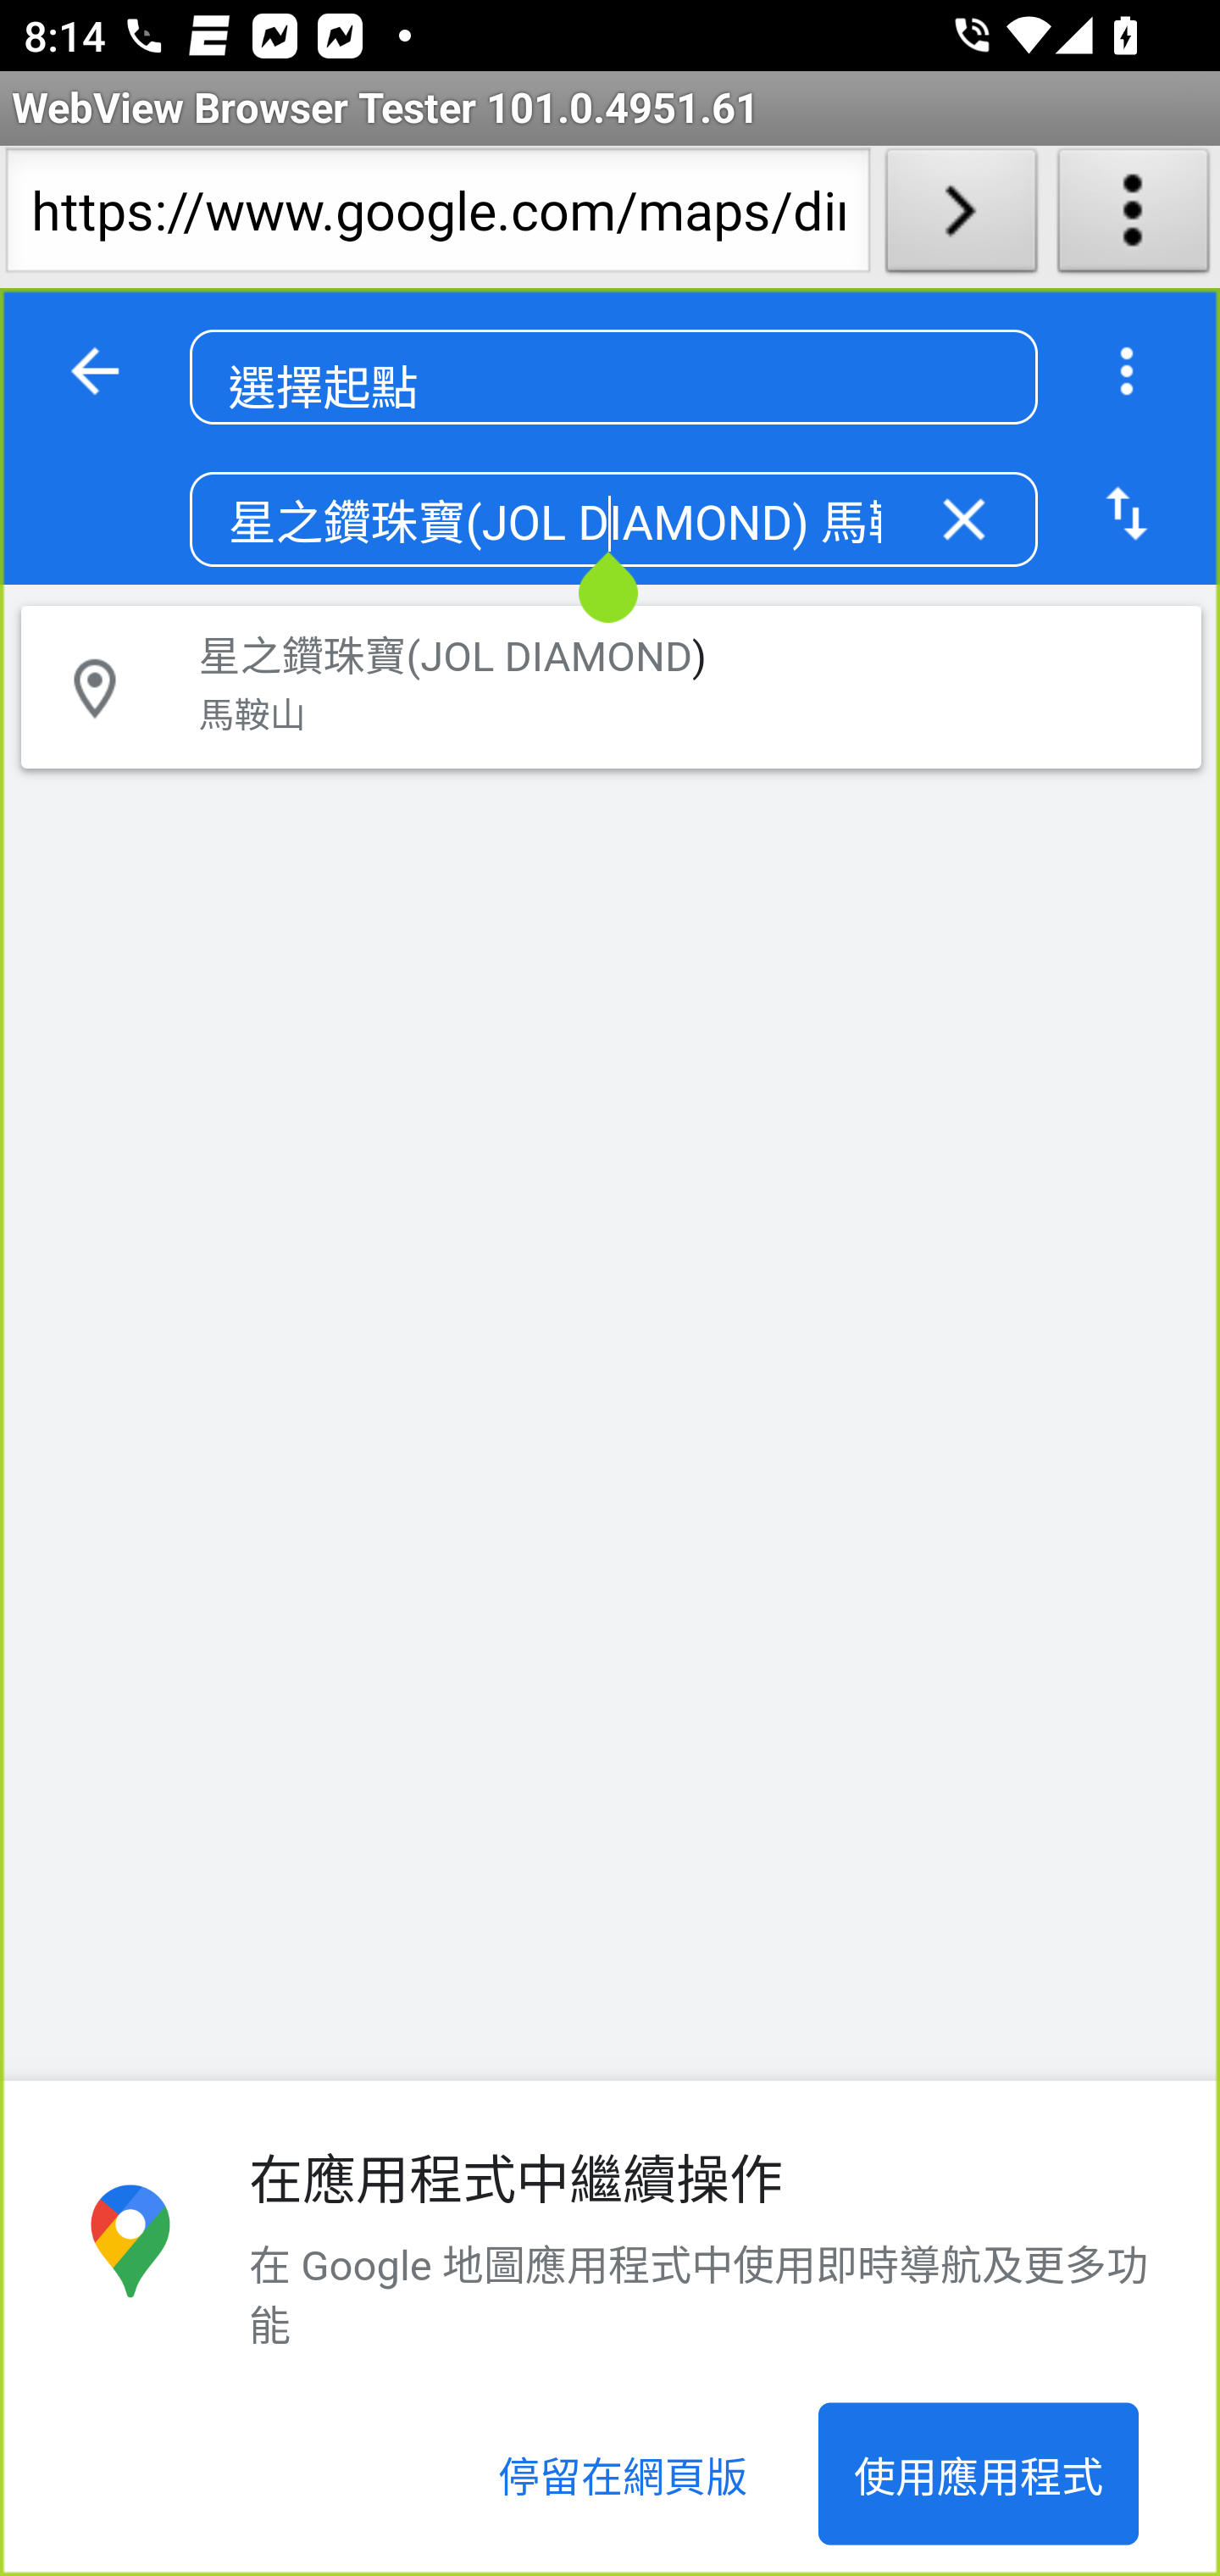 Image resolution: width=1220 pixels, height=2576 pixels. I want to click on 更多選項, so click(1127, 371).